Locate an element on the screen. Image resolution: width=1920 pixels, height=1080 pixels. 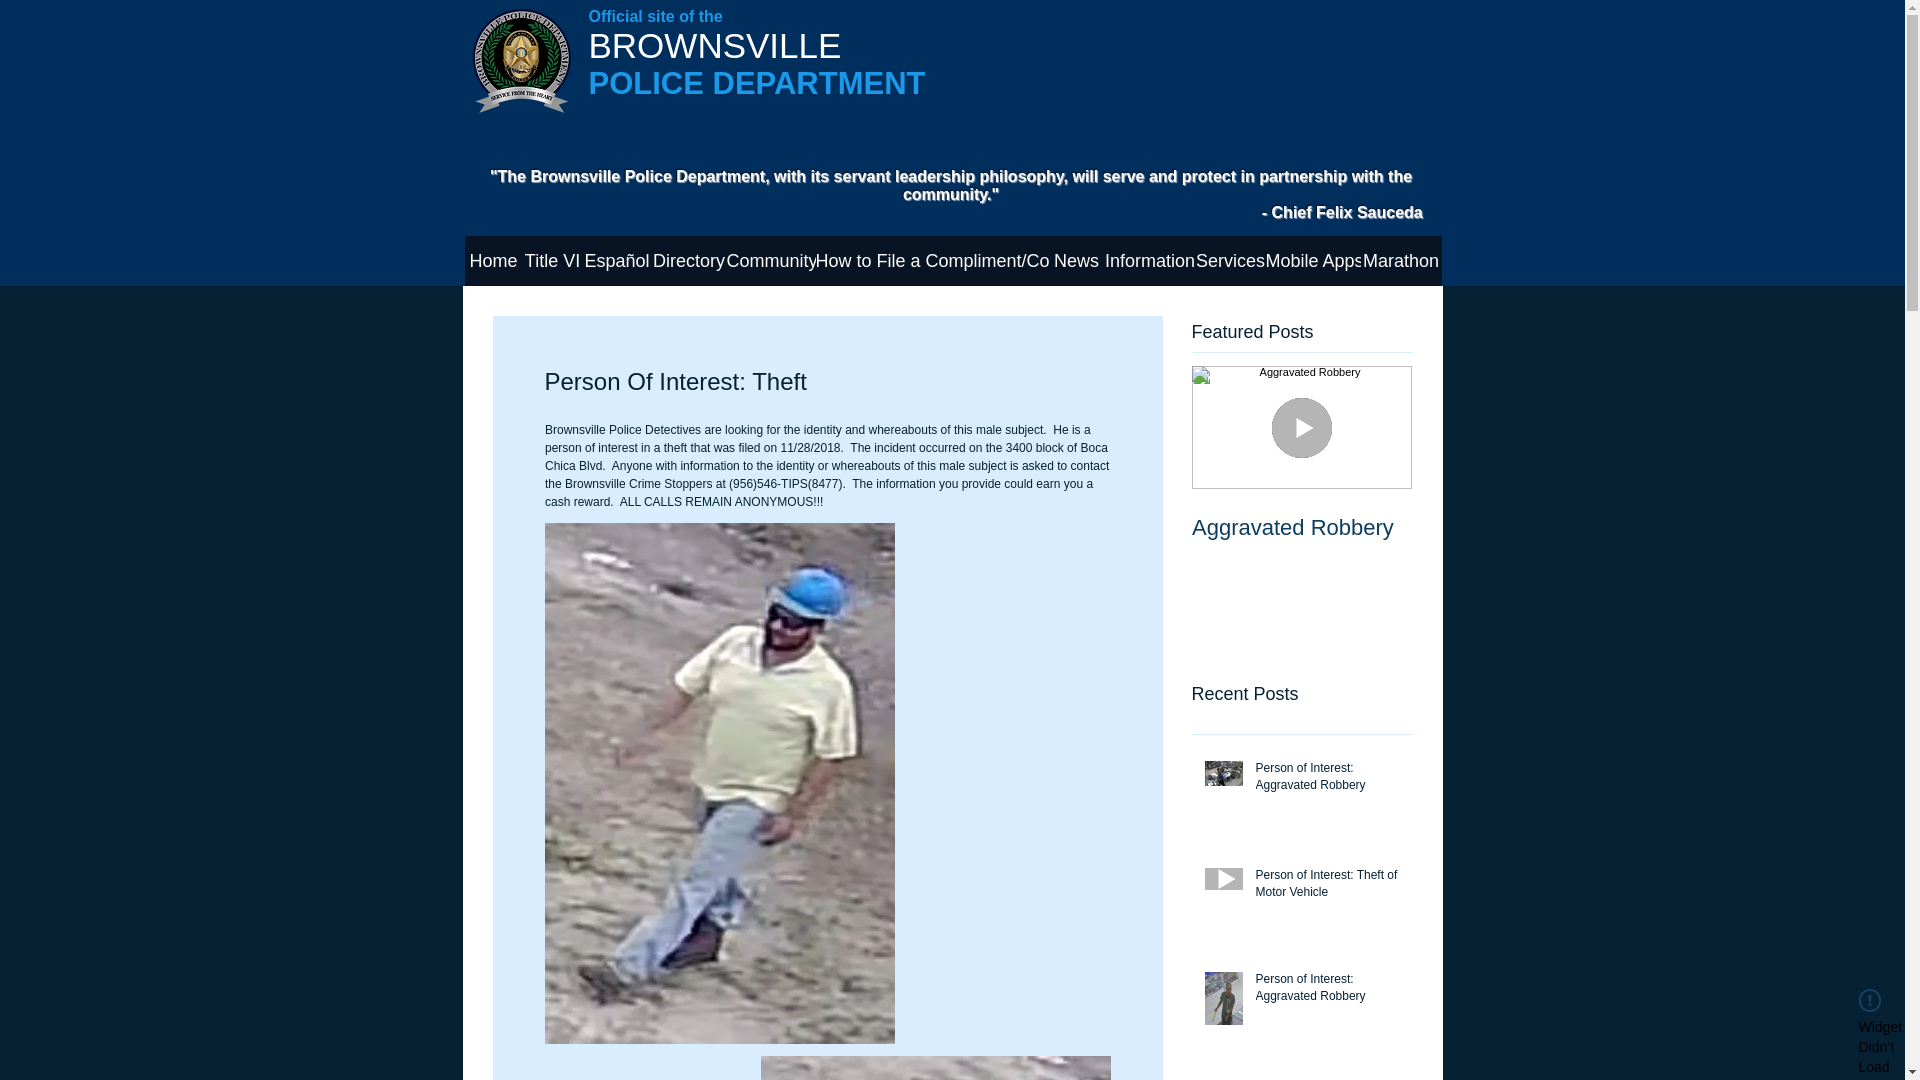
Directory is located at coordinates (690, 261).